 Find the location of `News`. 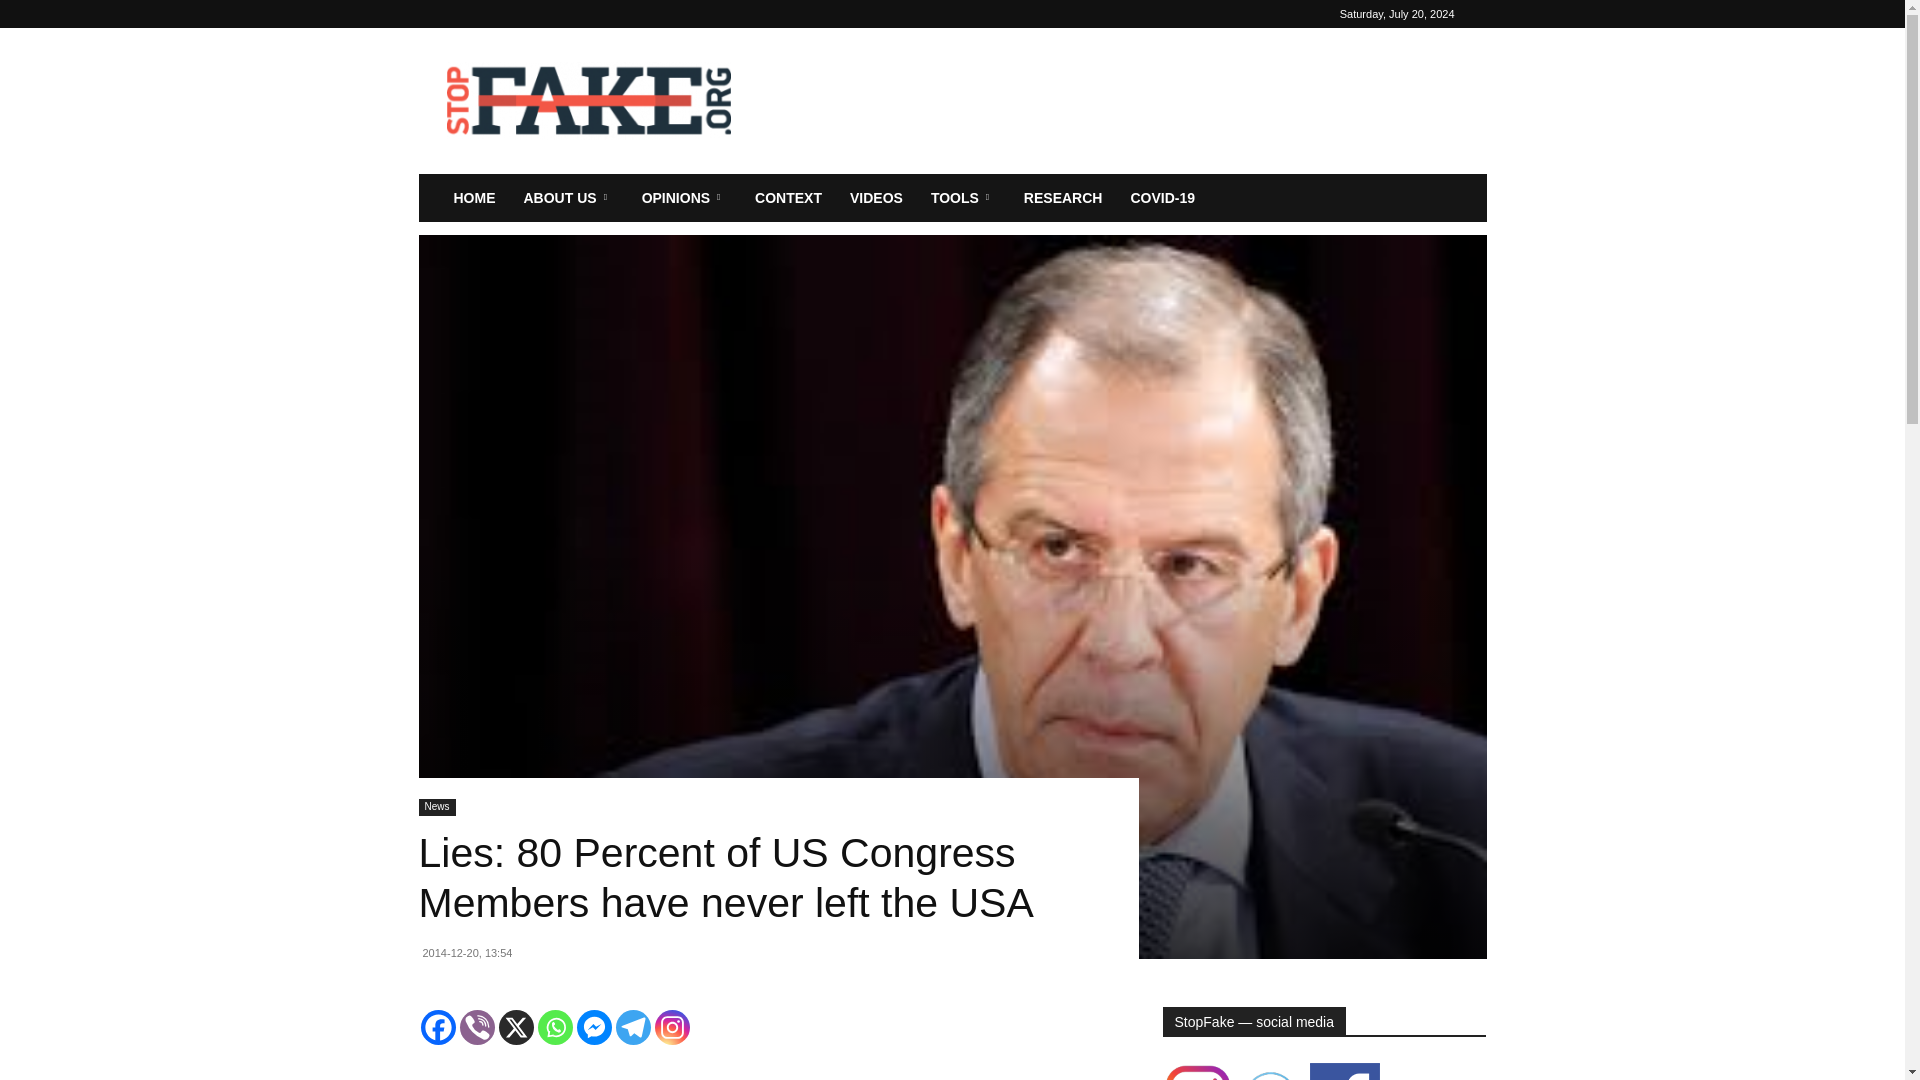

News is located at coordinates (436, 808).